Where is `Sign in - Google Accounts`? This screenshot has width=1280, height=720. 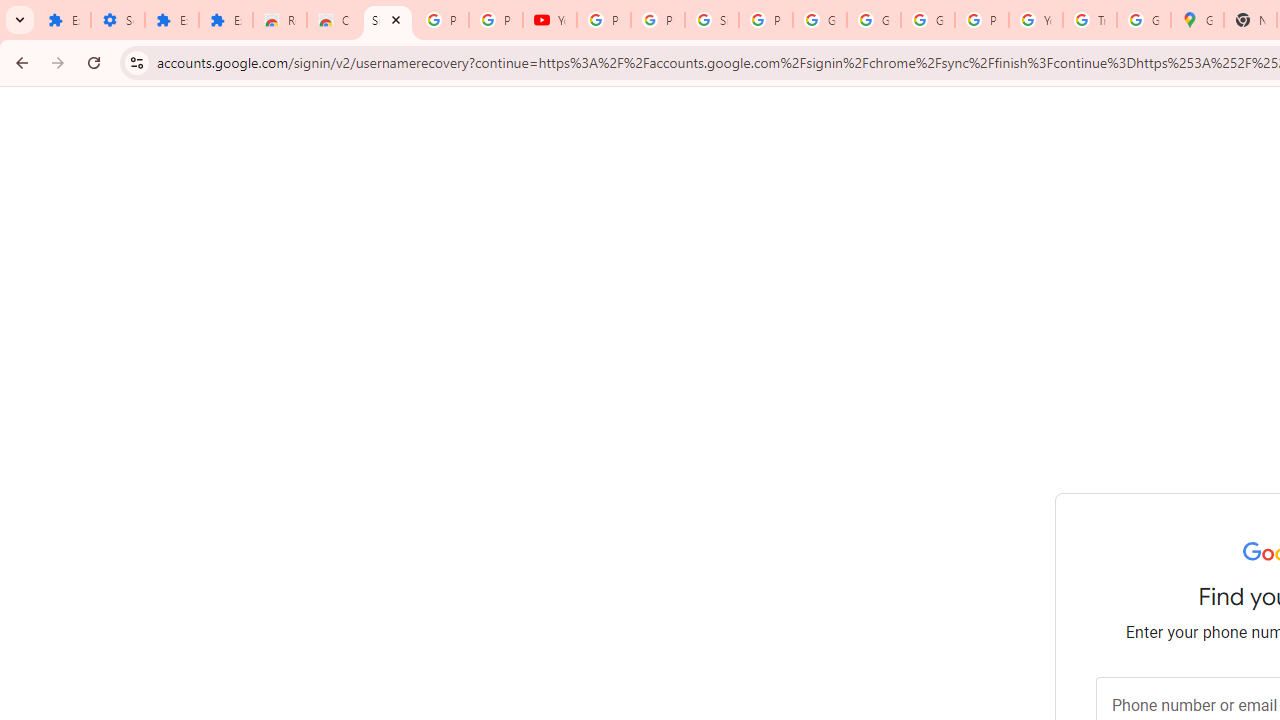 Sign in - Google Accounts is located at coordinates (388, 20).